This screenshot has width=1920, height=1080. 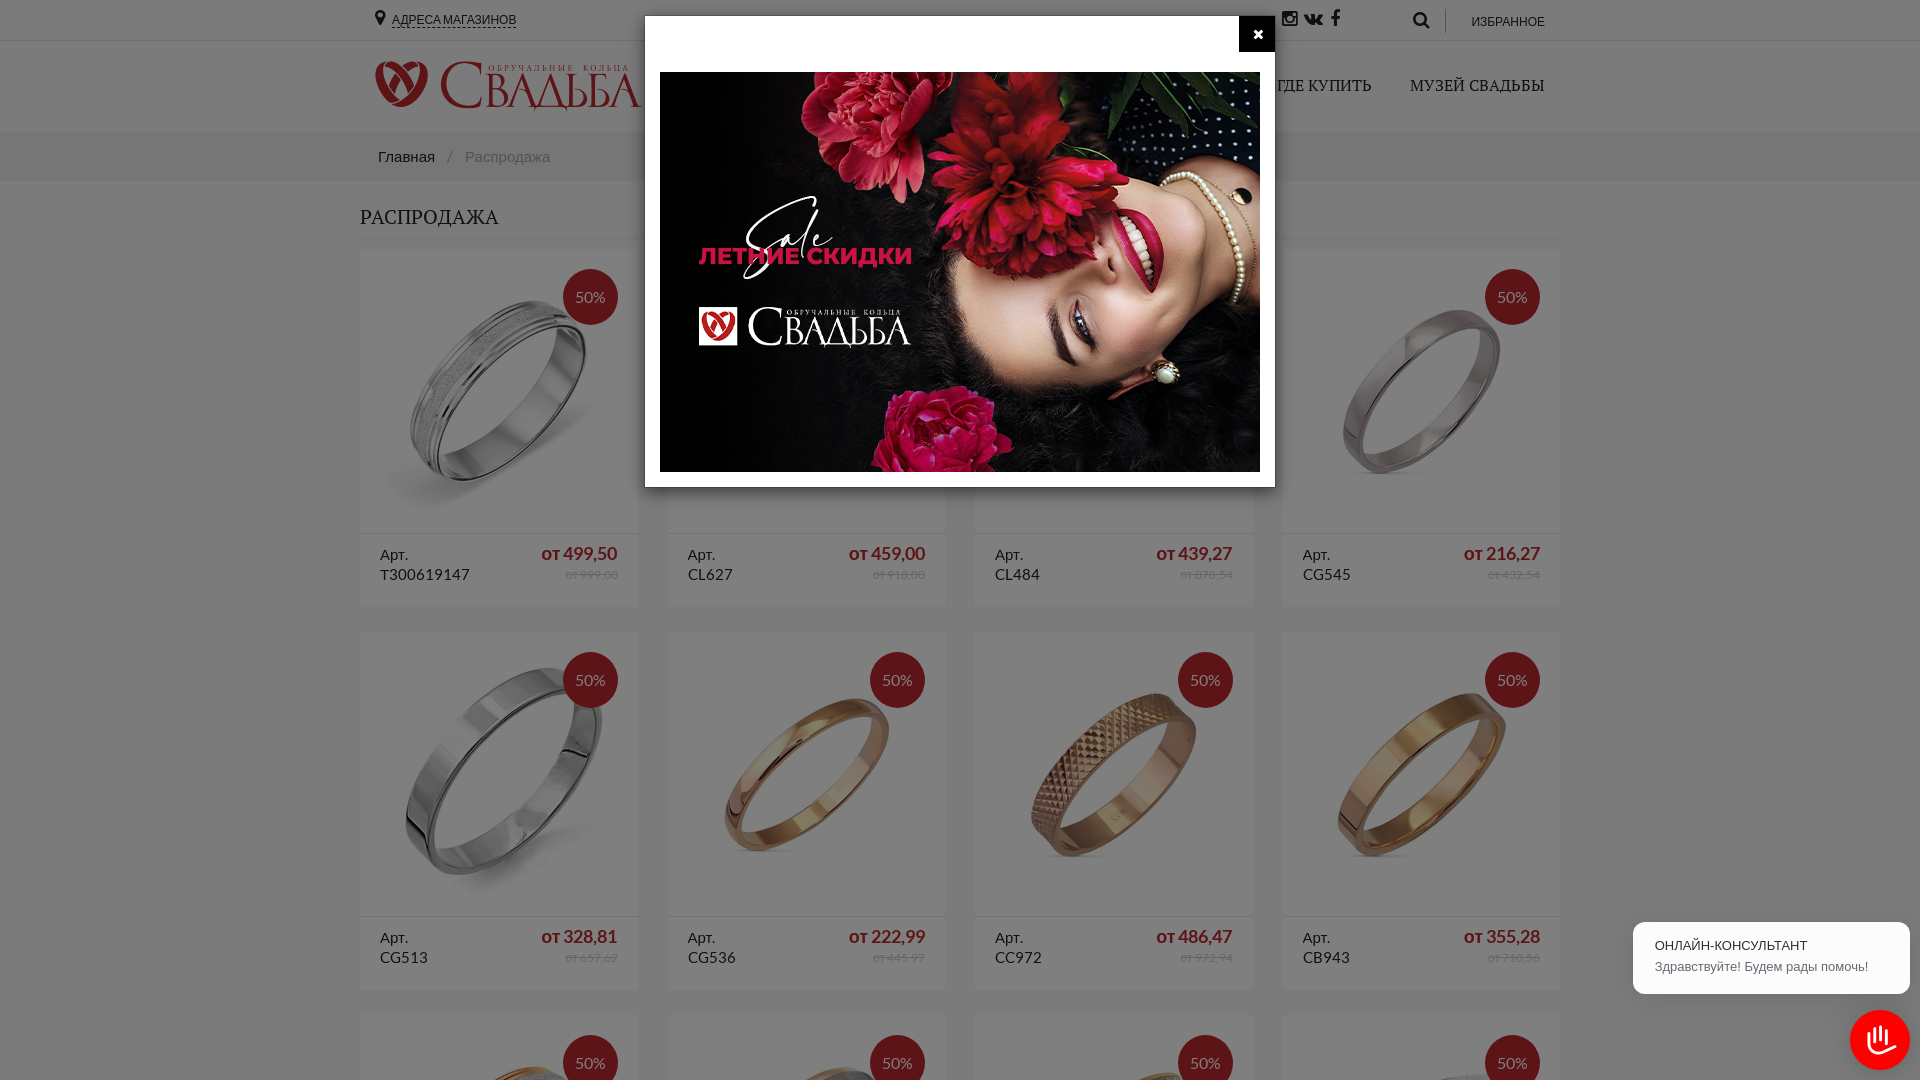 What do you see at coordinates (1420, 392) in the screenshot?
I see `CG545` at bounding box center [1420, 392].